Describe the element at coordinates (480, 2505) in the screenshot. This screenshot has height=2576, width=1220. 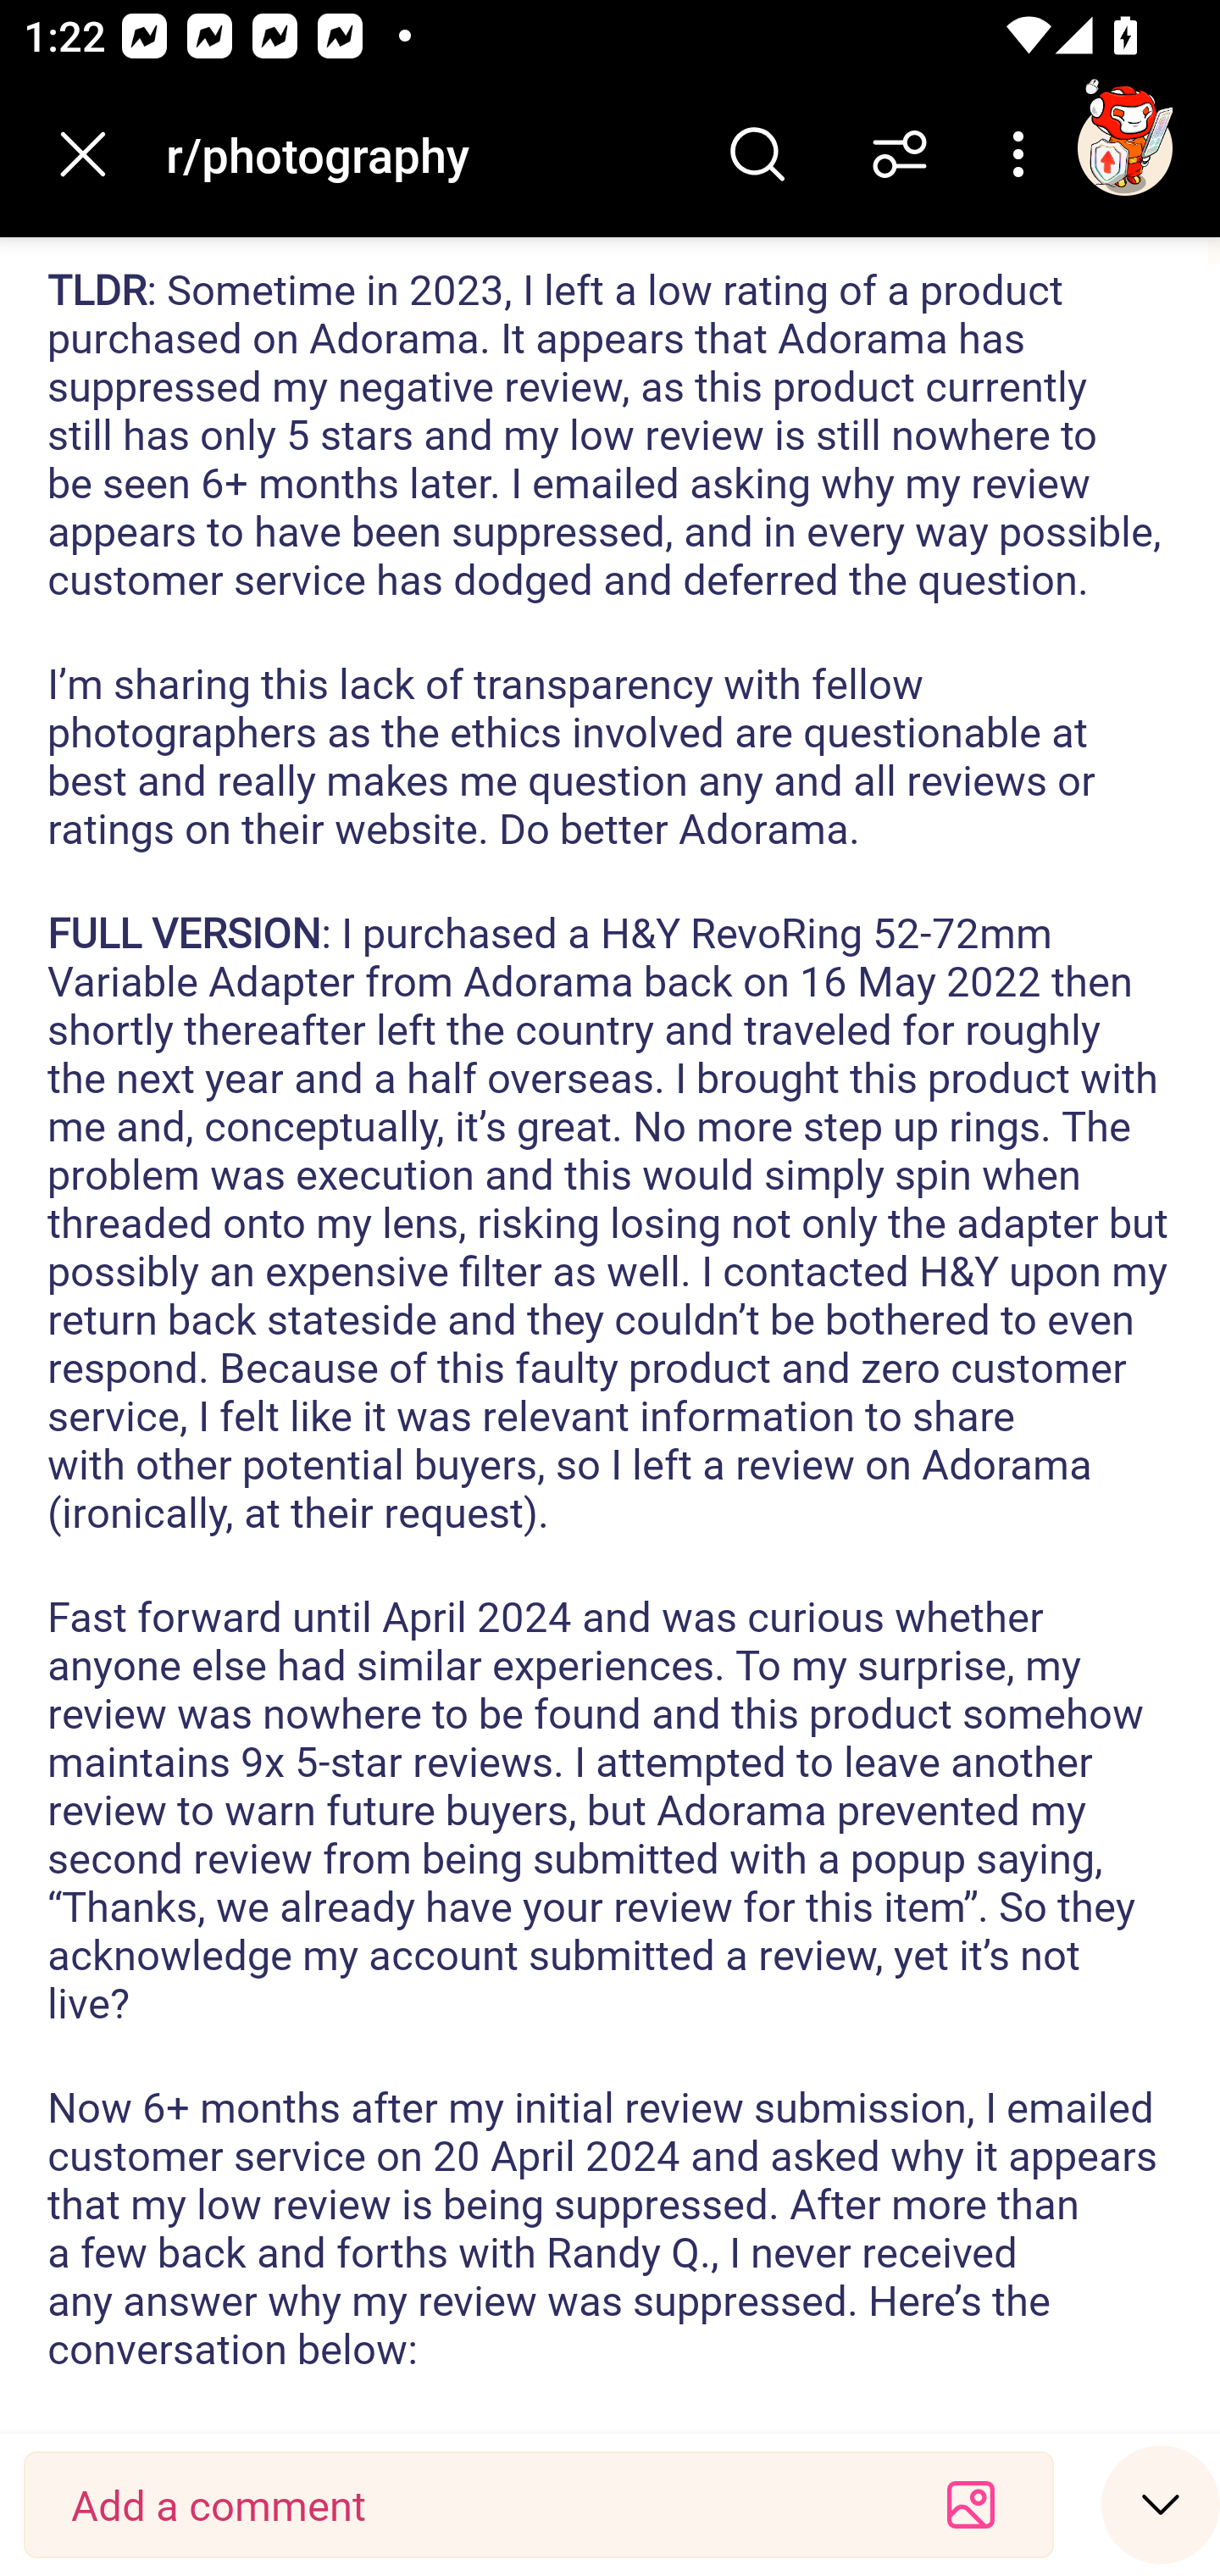
I see `Add a comment` at that location.